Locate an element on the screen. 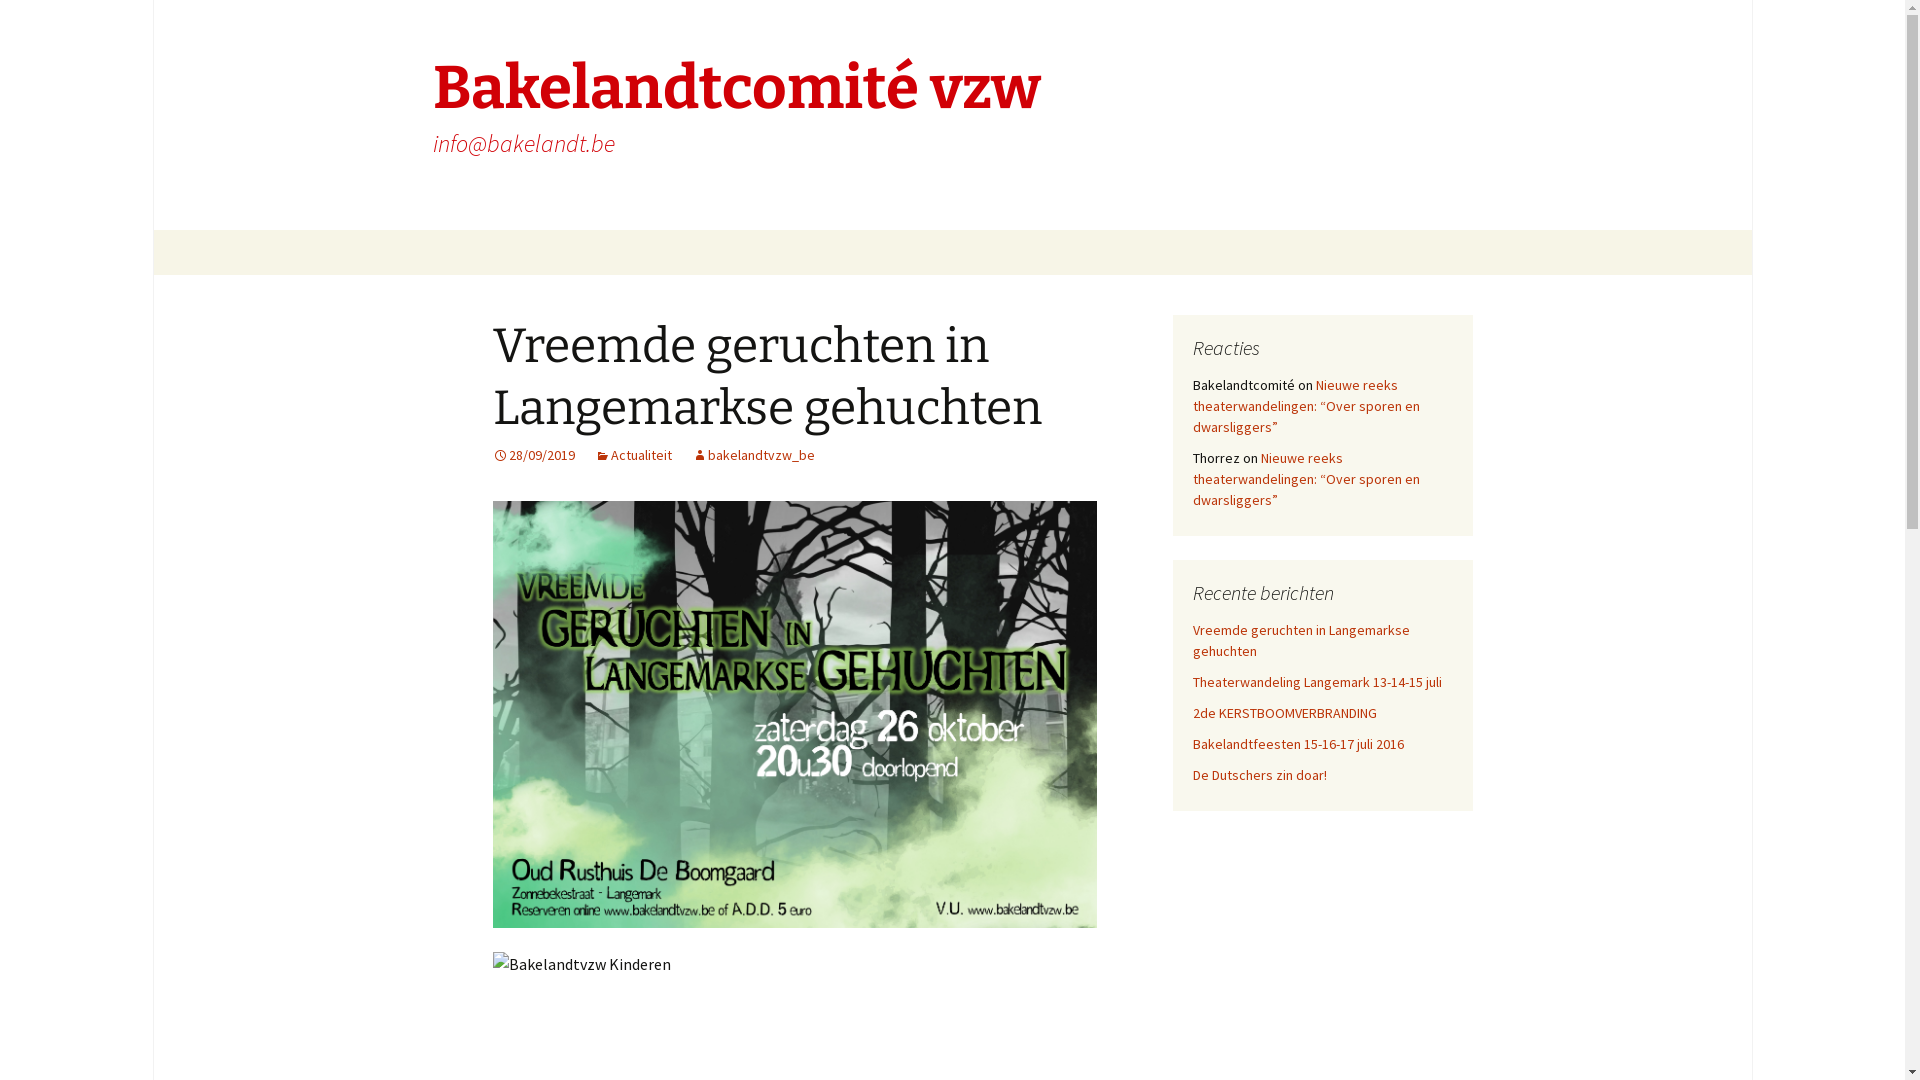 Image resolution: width=1920 pixels, height=1080 pixels. Actualiteit is located at coordinates (632, 455).